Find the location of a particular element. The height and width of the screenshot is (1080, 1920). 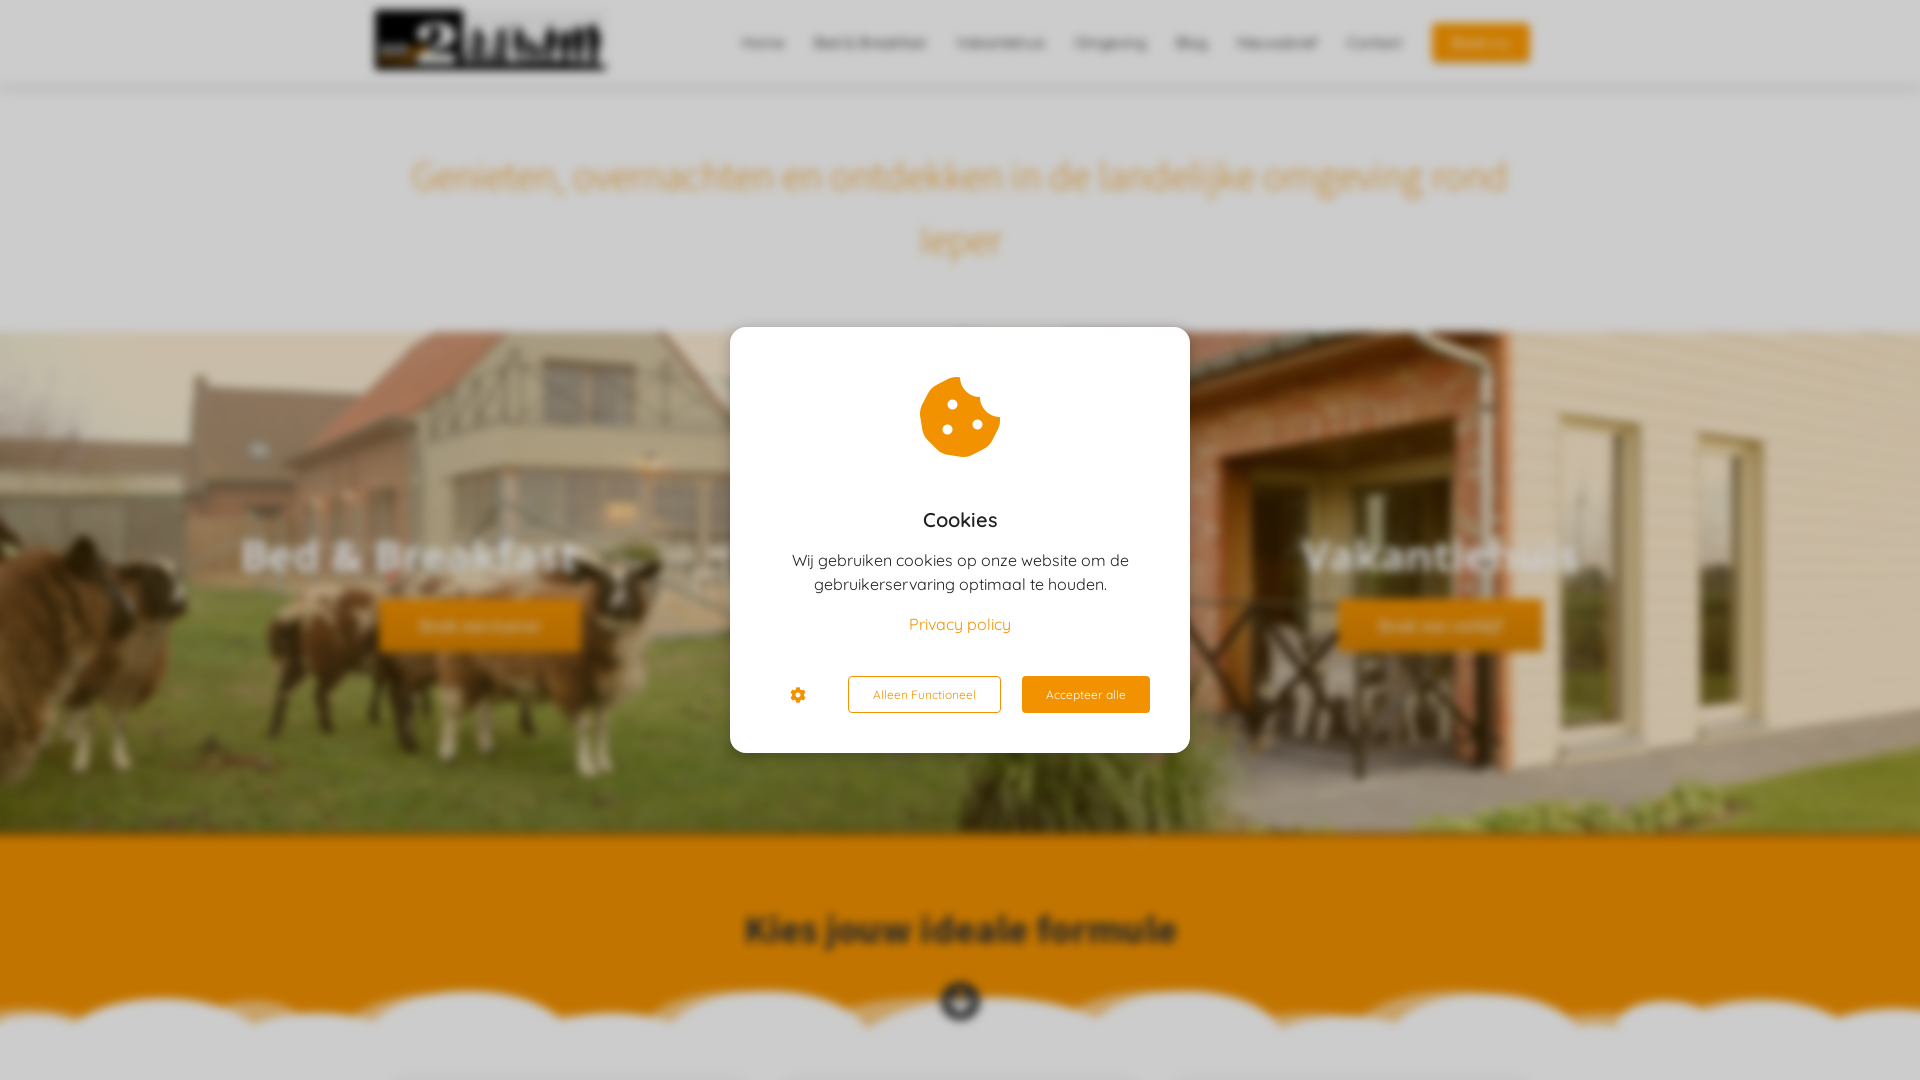

Blog is located at coordinates (1192, 42).